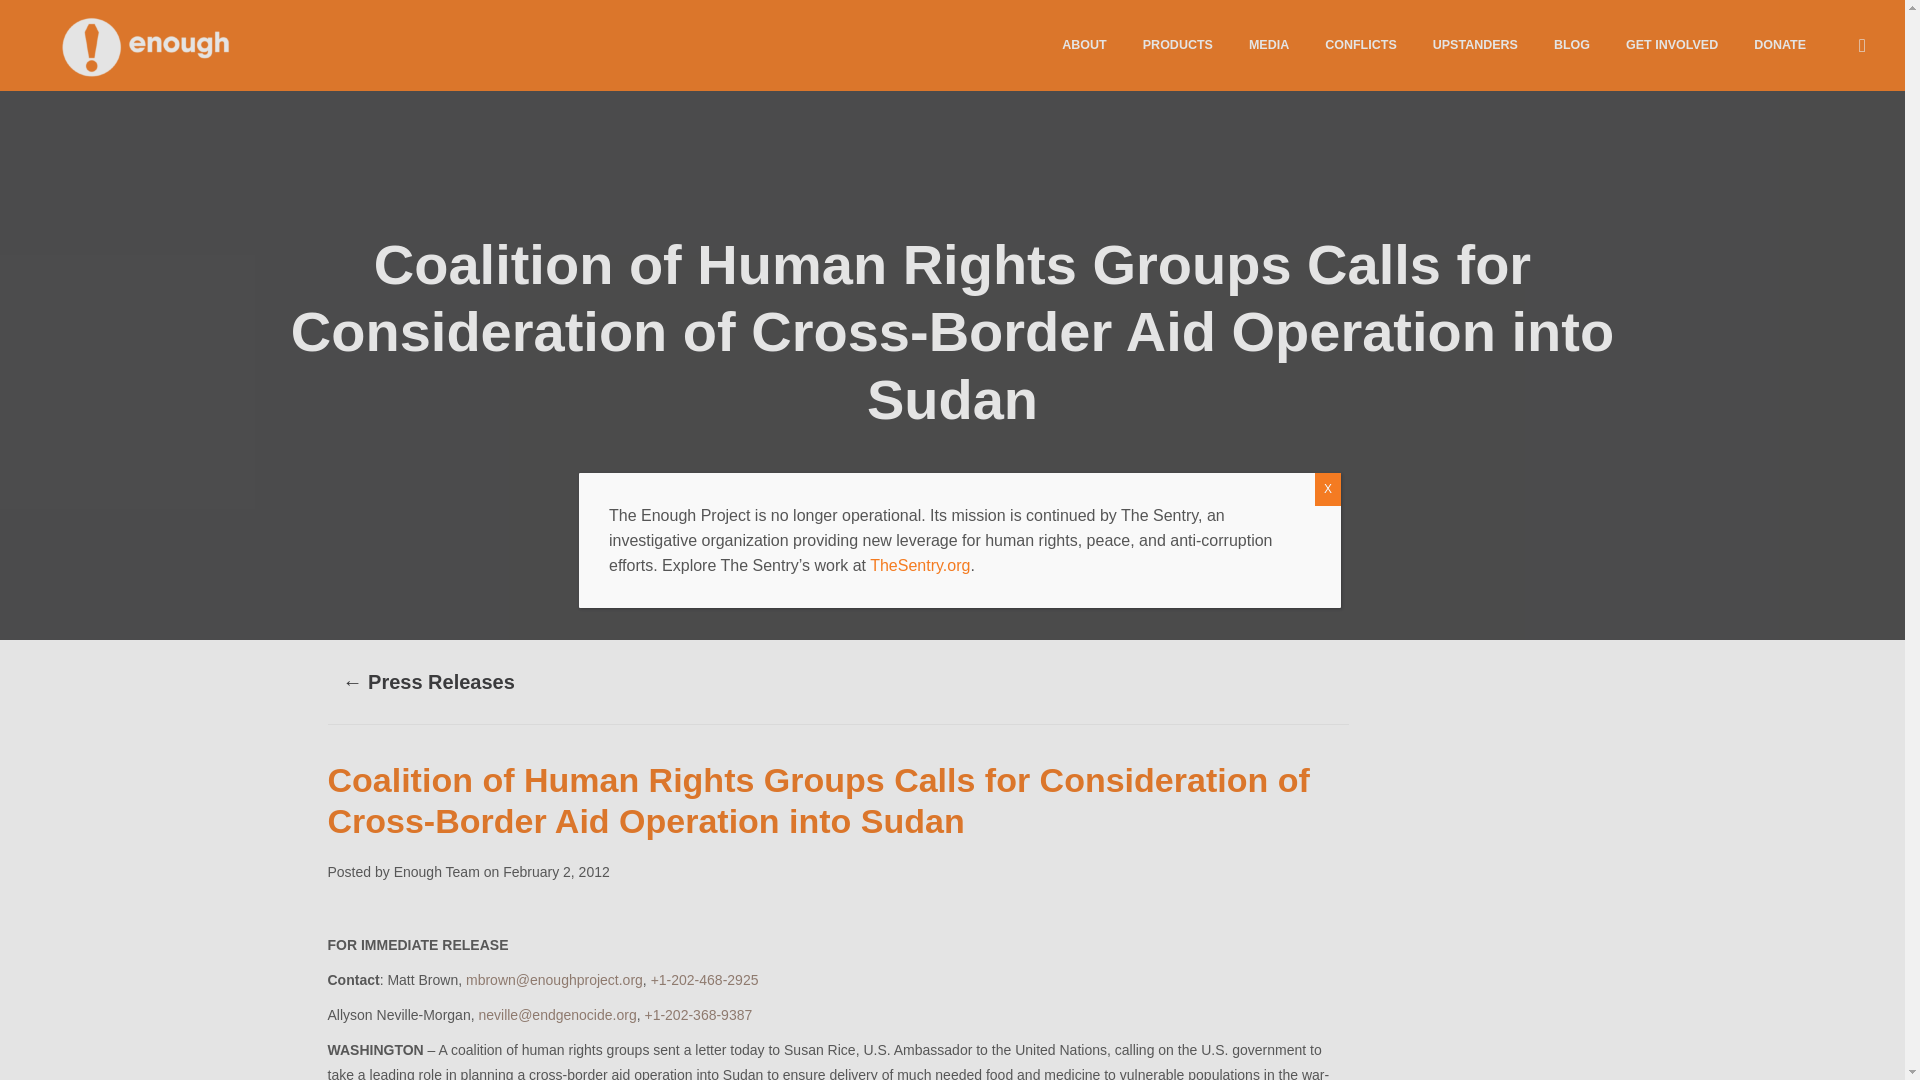  Describe the element at coordinates (1084, 44) in the screenshot. I see `ABOUT` at that location.